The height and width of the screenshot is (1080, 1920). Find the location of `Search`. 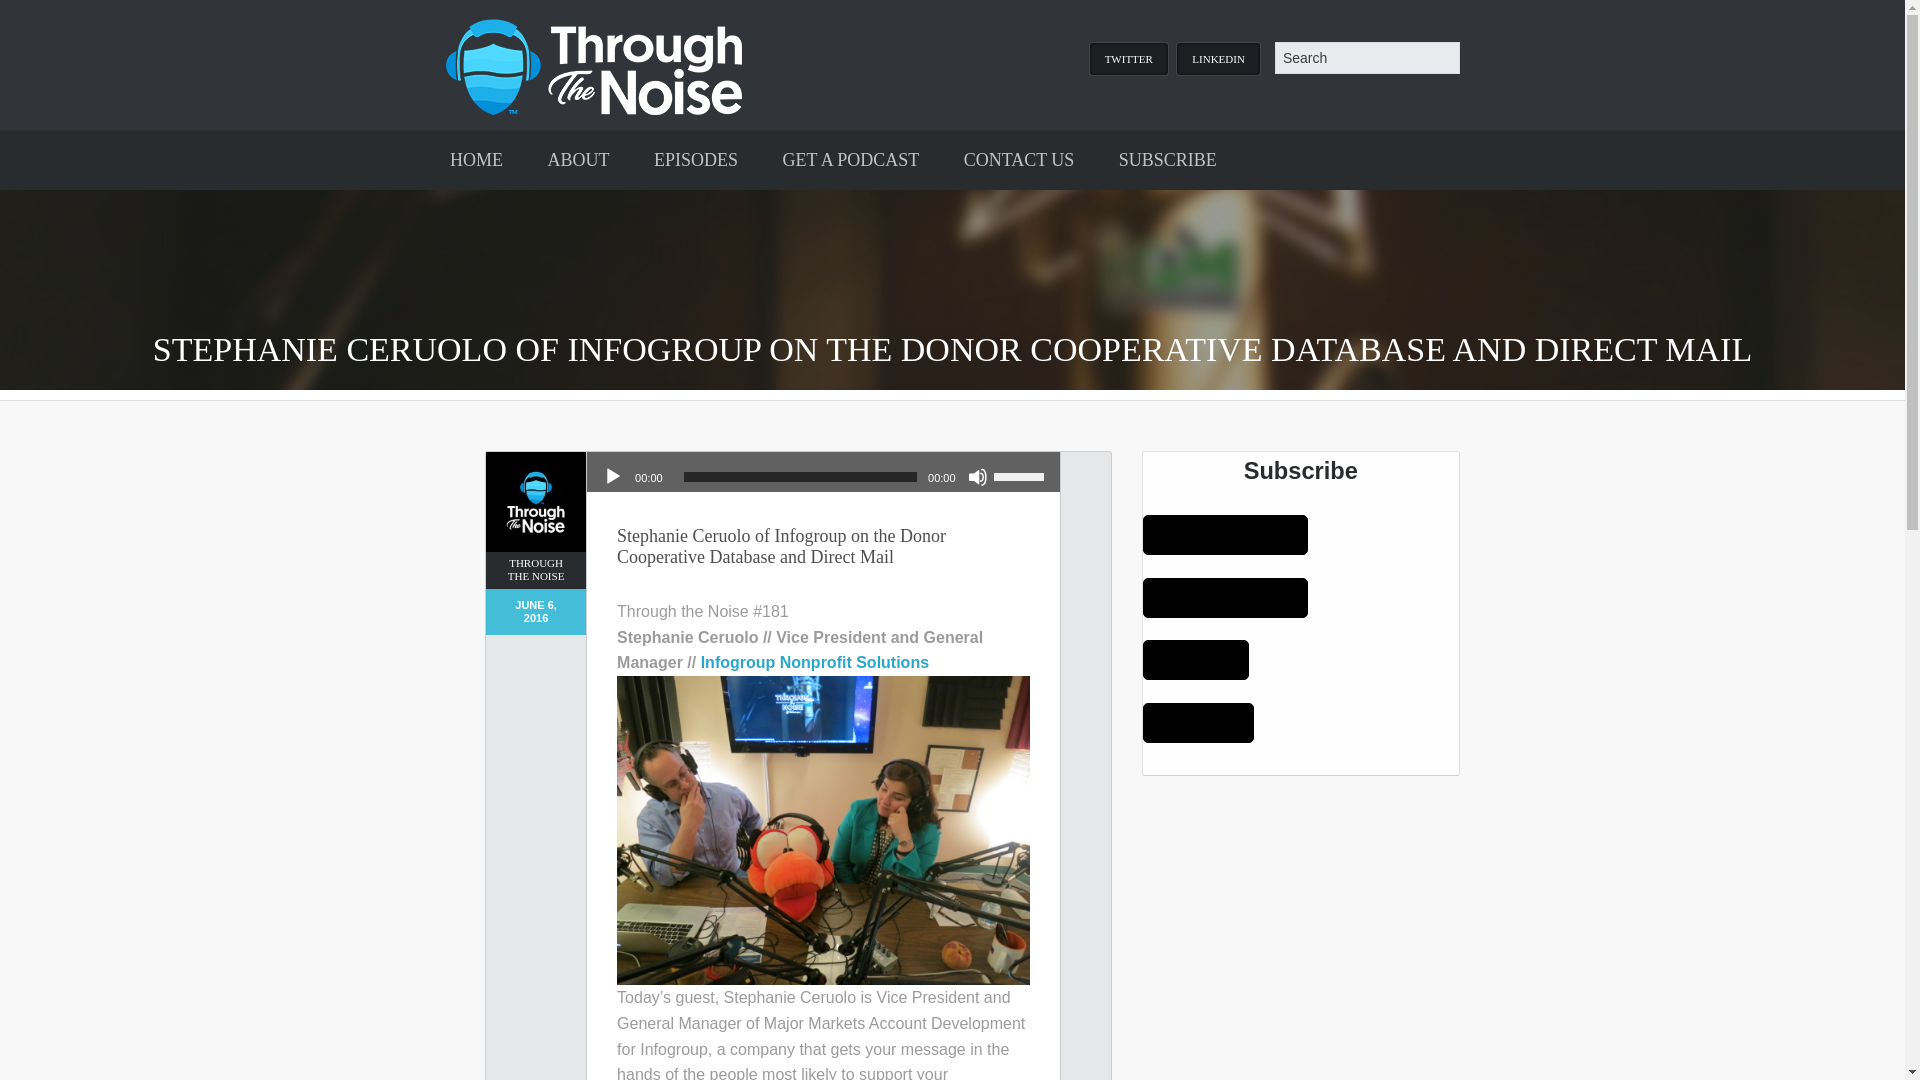

Search is located at coordinates (1366, 58).